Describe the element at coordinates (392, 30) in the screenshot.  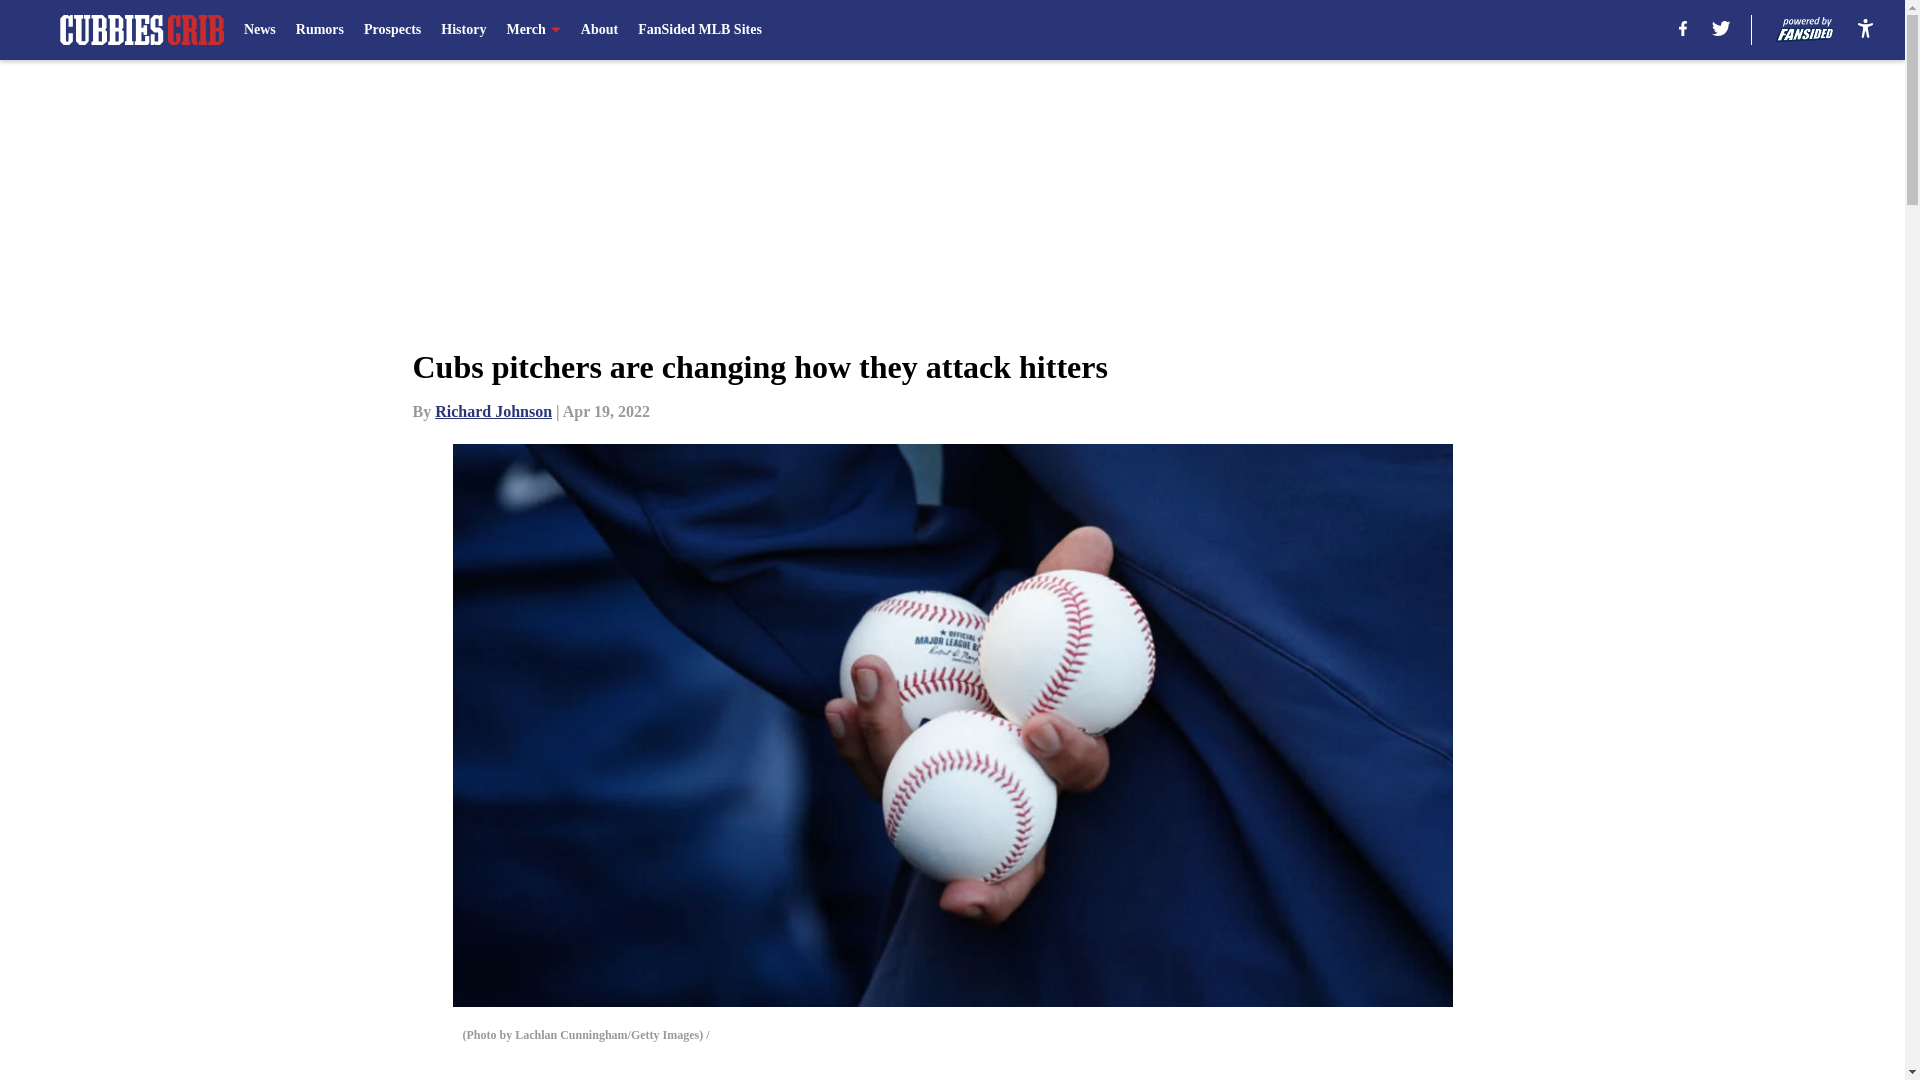
I see `Prospects` at that location.